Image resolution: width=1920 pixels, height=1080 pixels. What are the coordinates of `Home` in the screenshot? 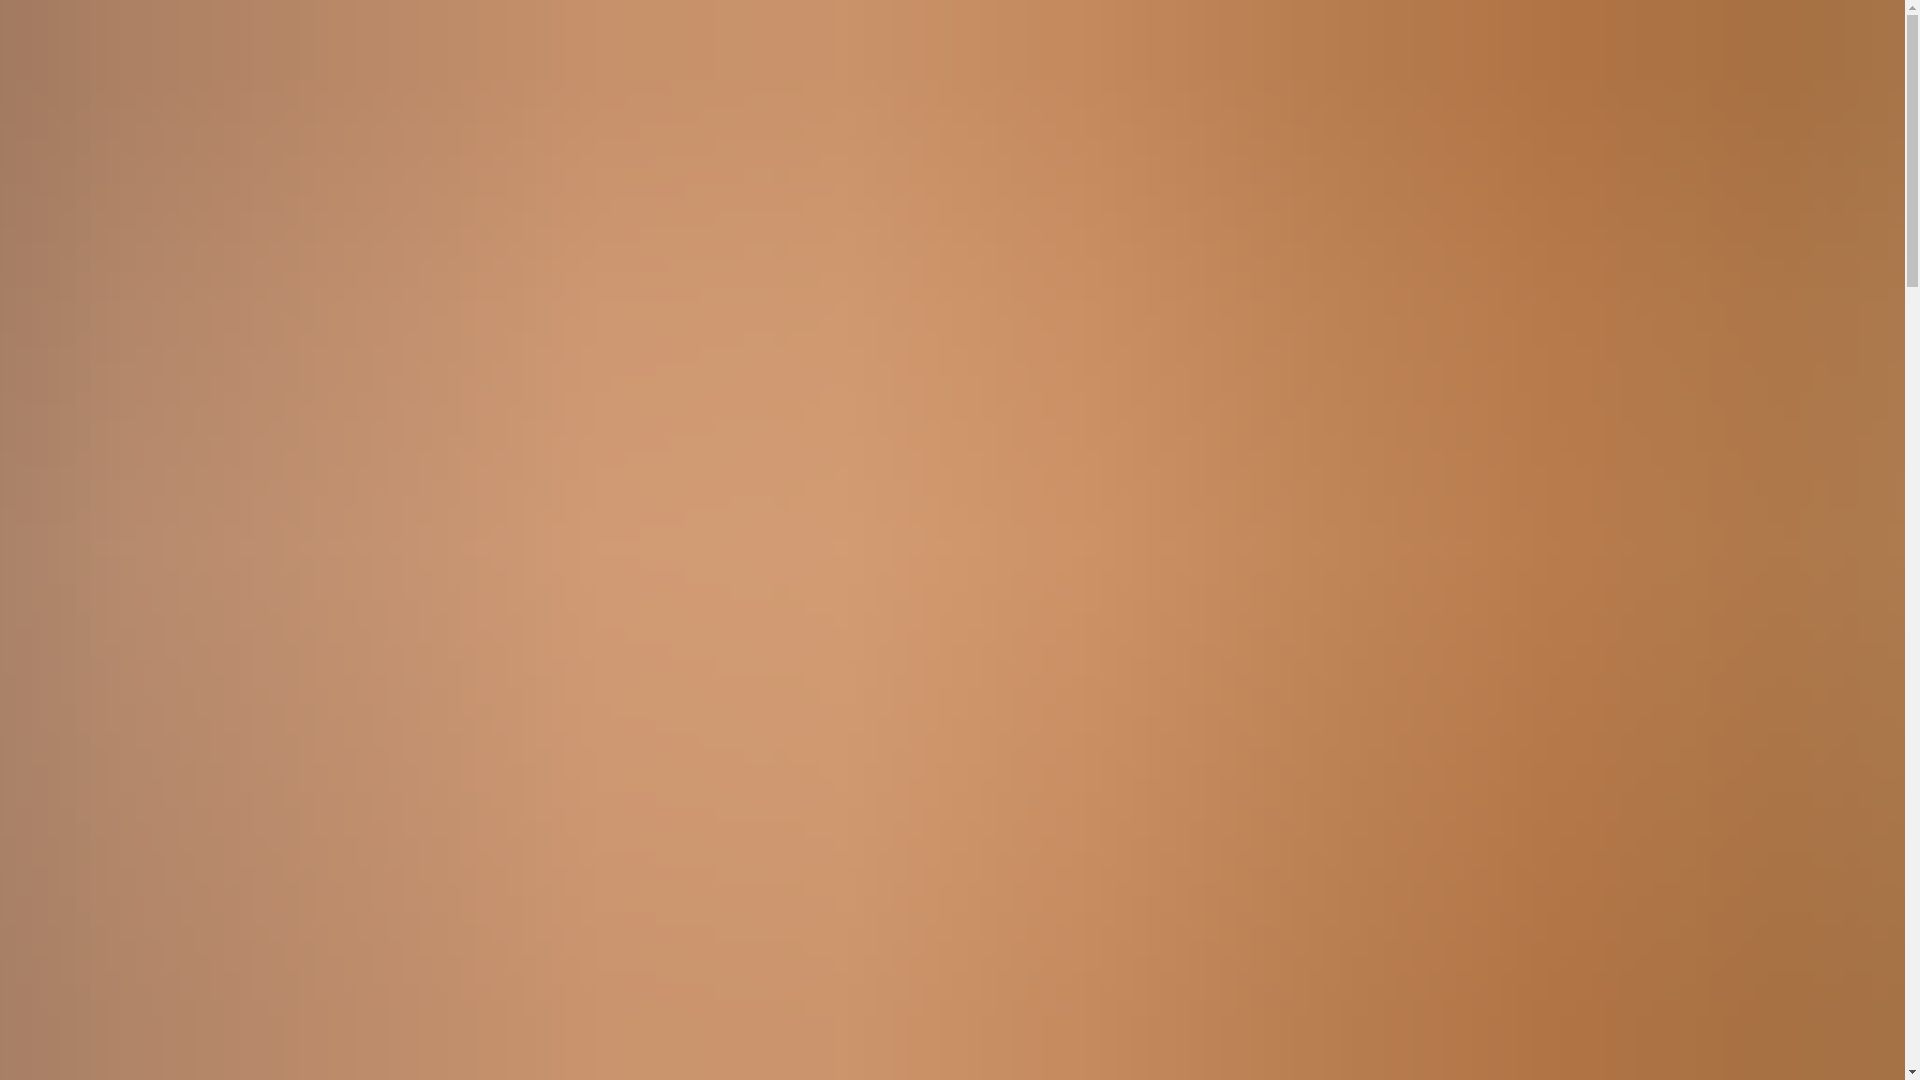 It's located at (67, 460).